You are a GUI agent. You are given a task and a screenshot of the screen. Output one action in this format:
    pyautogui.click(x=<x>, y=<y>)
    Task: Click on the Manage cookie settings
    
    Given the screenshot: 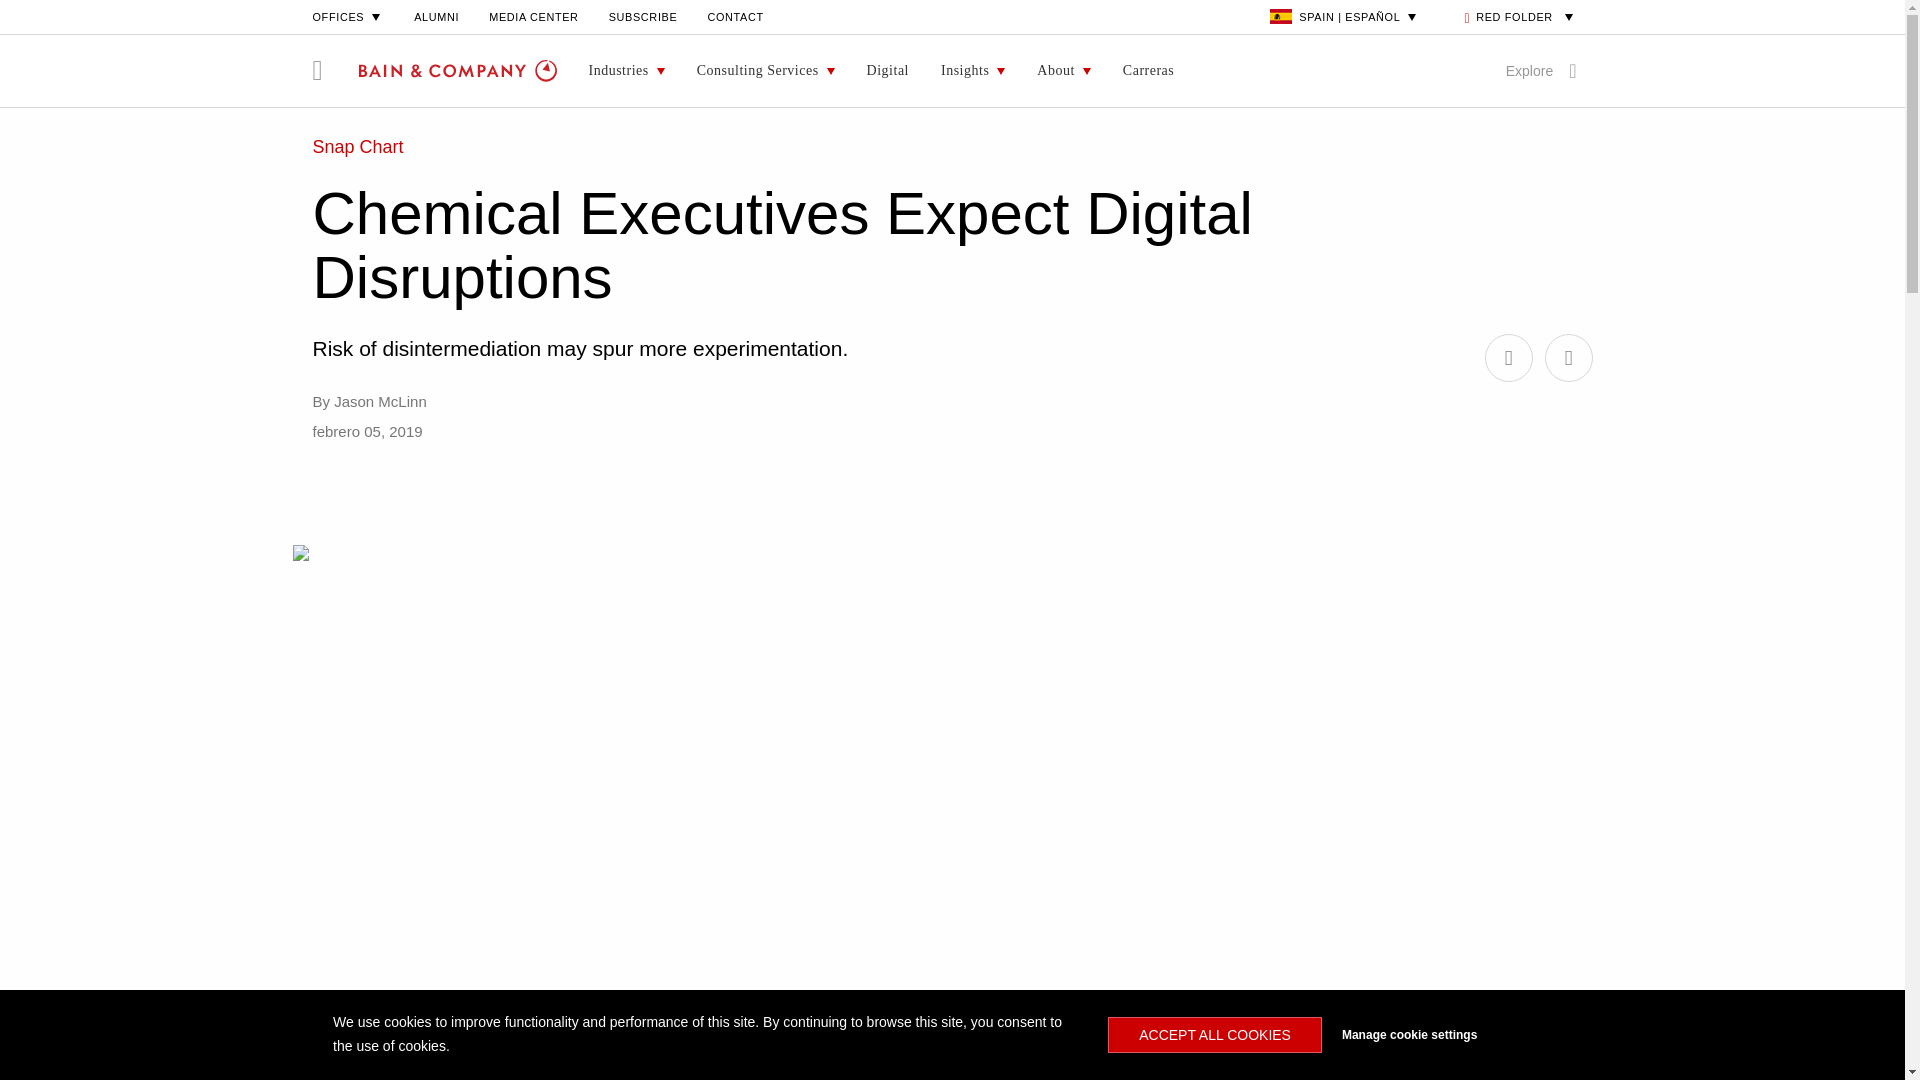 What is the action you would take?
    pyautogui.click(x=1452, y=1035)
    